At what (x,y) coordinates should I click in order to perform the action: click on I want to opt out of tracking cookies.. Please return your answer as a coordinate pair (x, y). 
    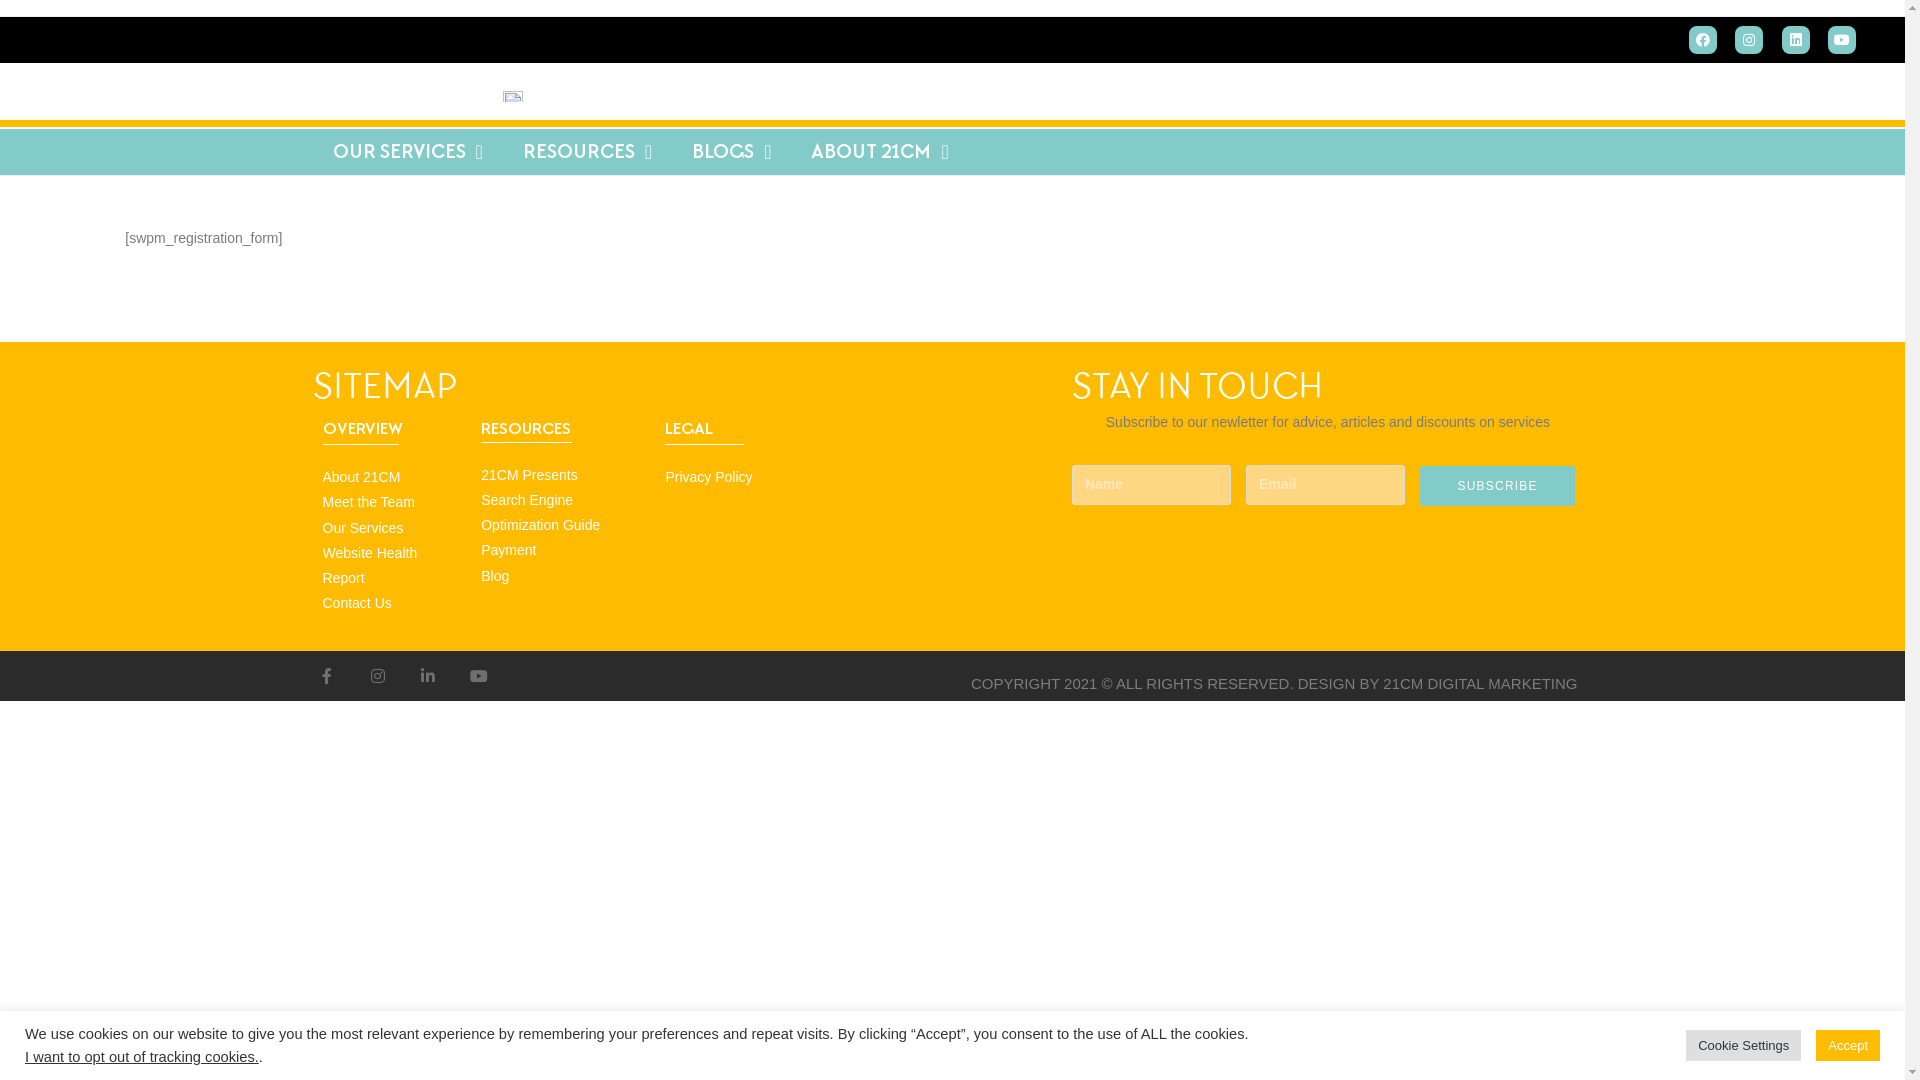
    Looking at the image, I should click on (142, 1057).